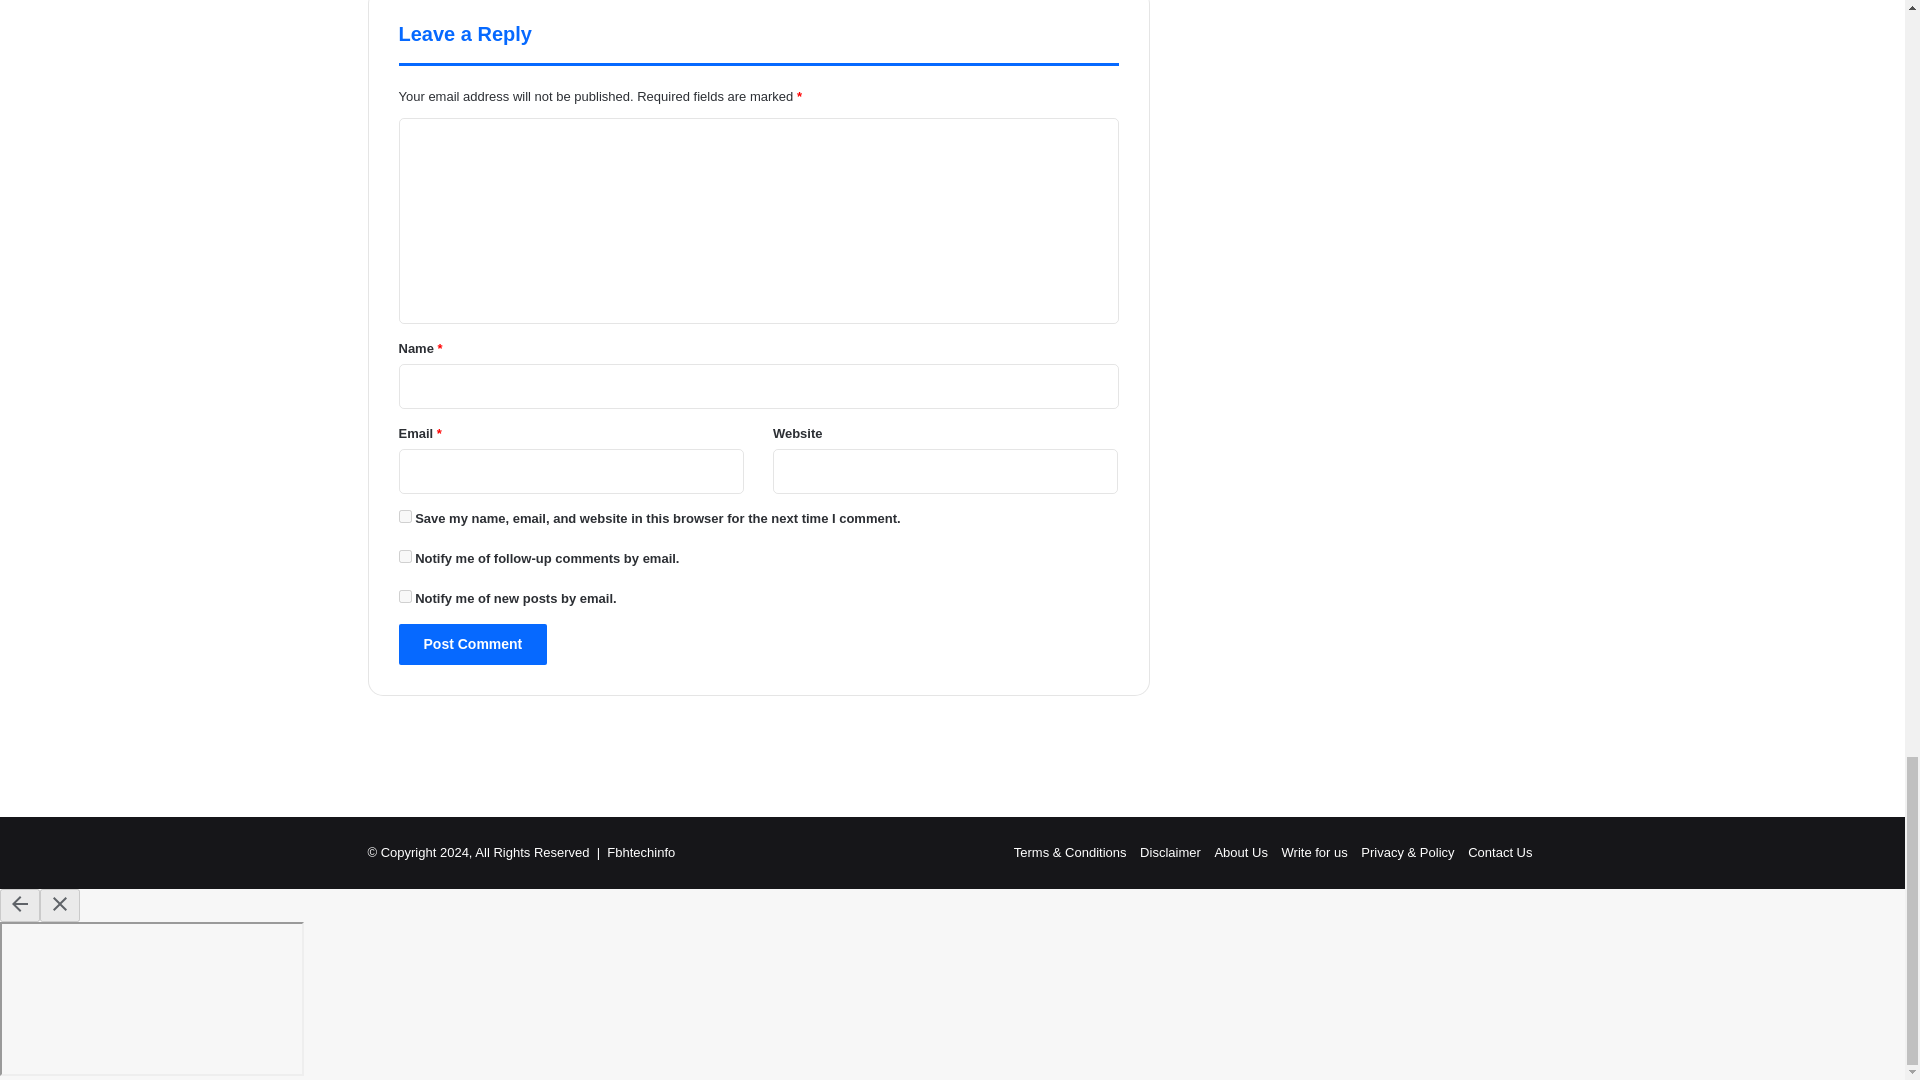  Describe the element at coordinates (404, 516) in the screenshot. I see `yes` at that location.